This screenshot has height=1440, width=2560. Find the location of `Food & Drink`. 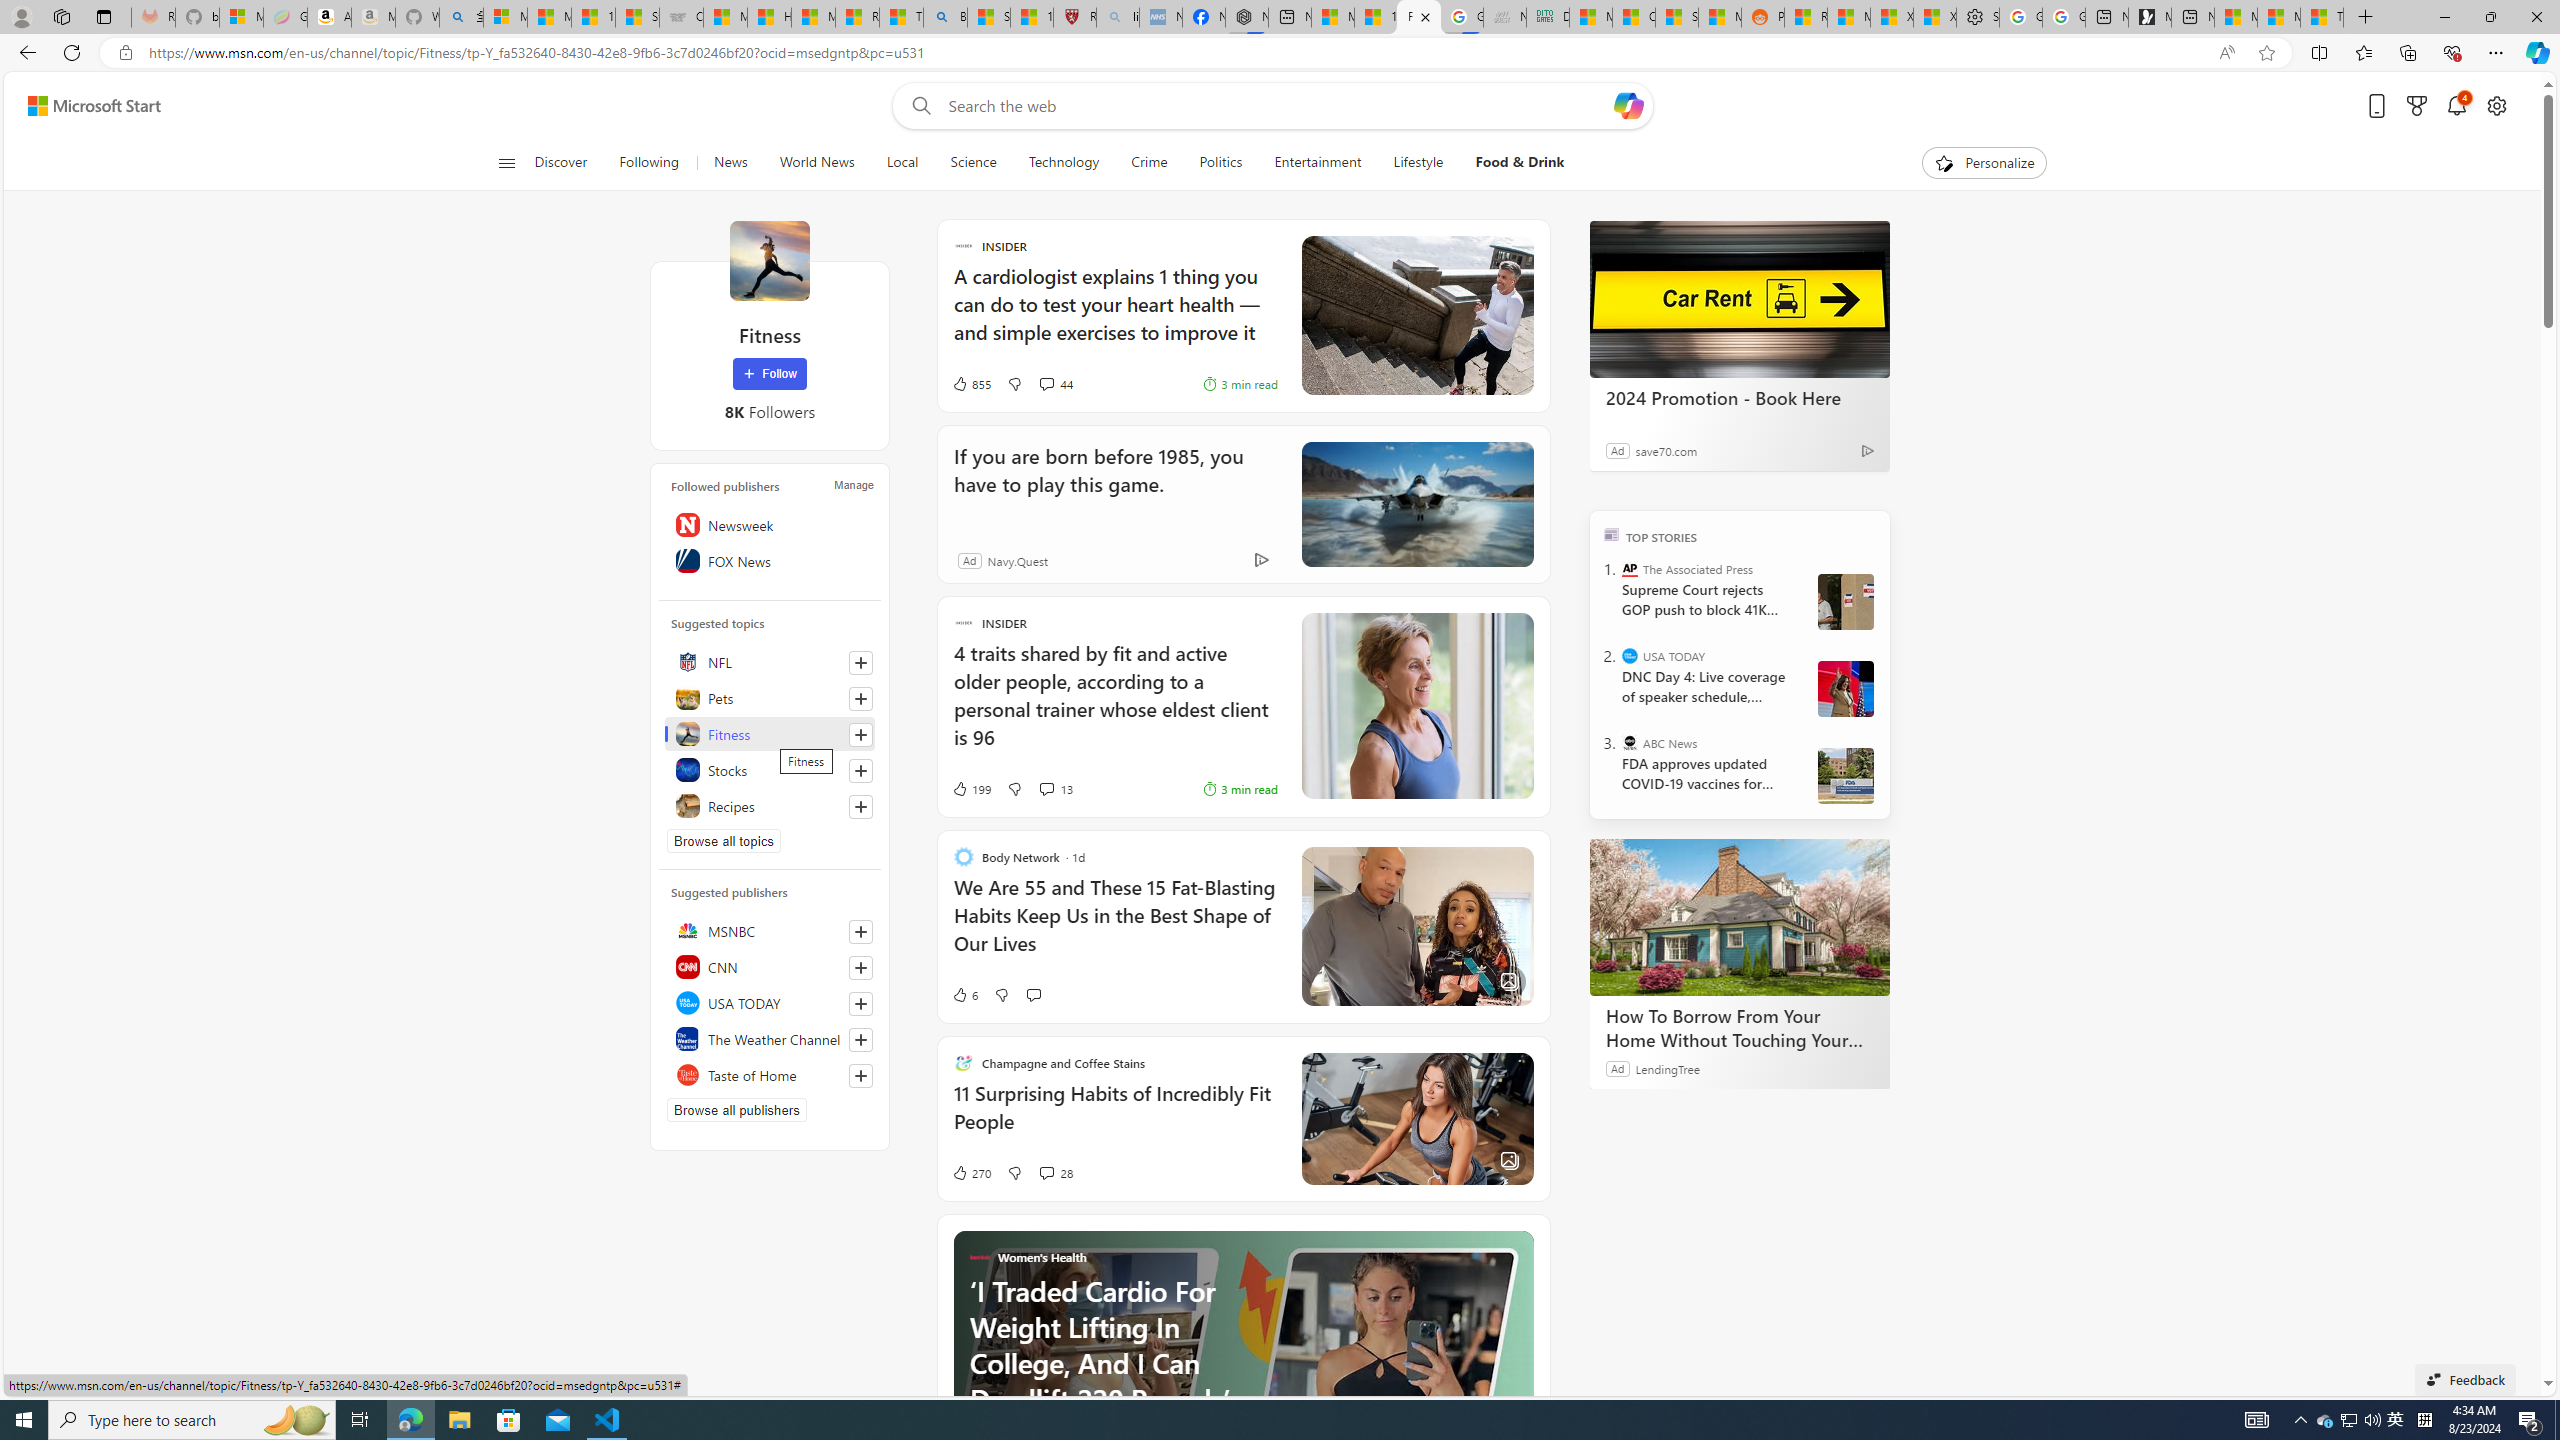

Food & Drink is located at coordinates (1512, 163).